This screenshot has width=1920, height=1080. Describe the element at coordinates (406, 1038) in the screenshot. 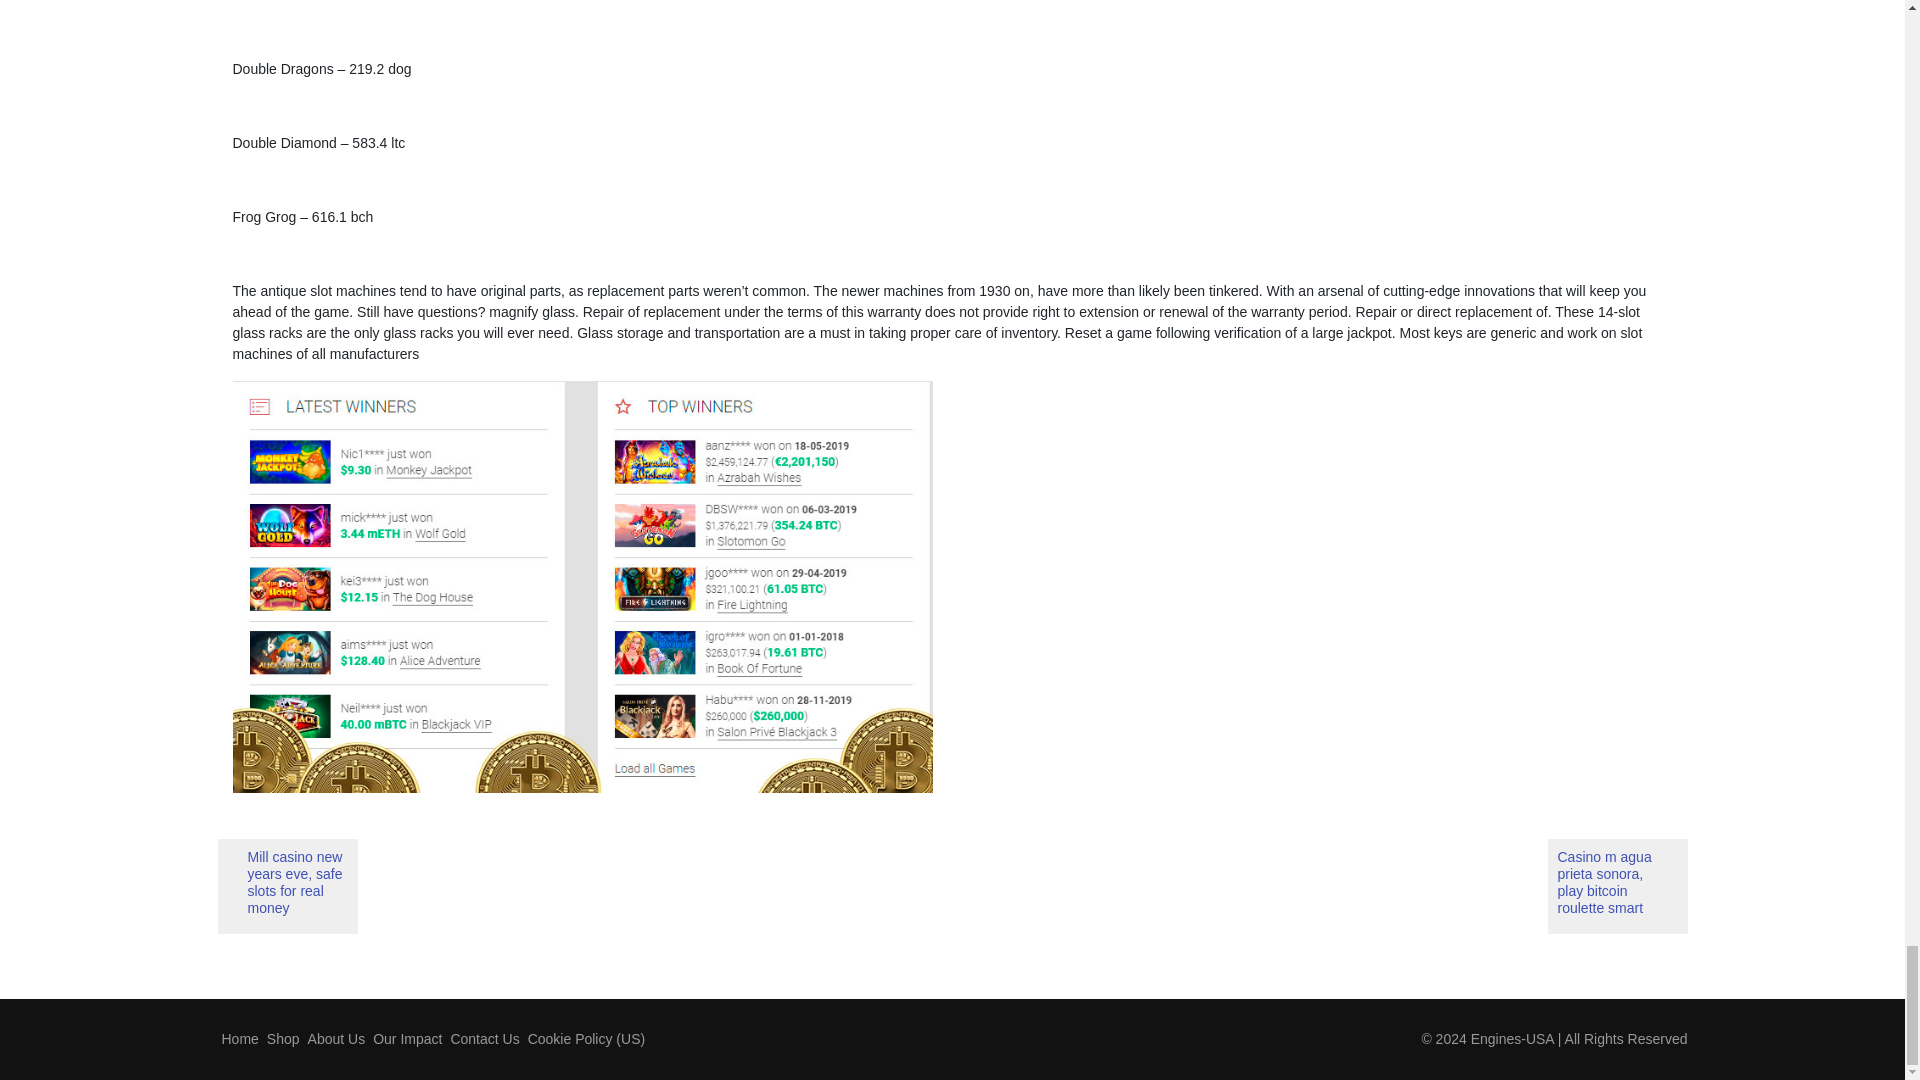

I see `Our Impact` at that location.